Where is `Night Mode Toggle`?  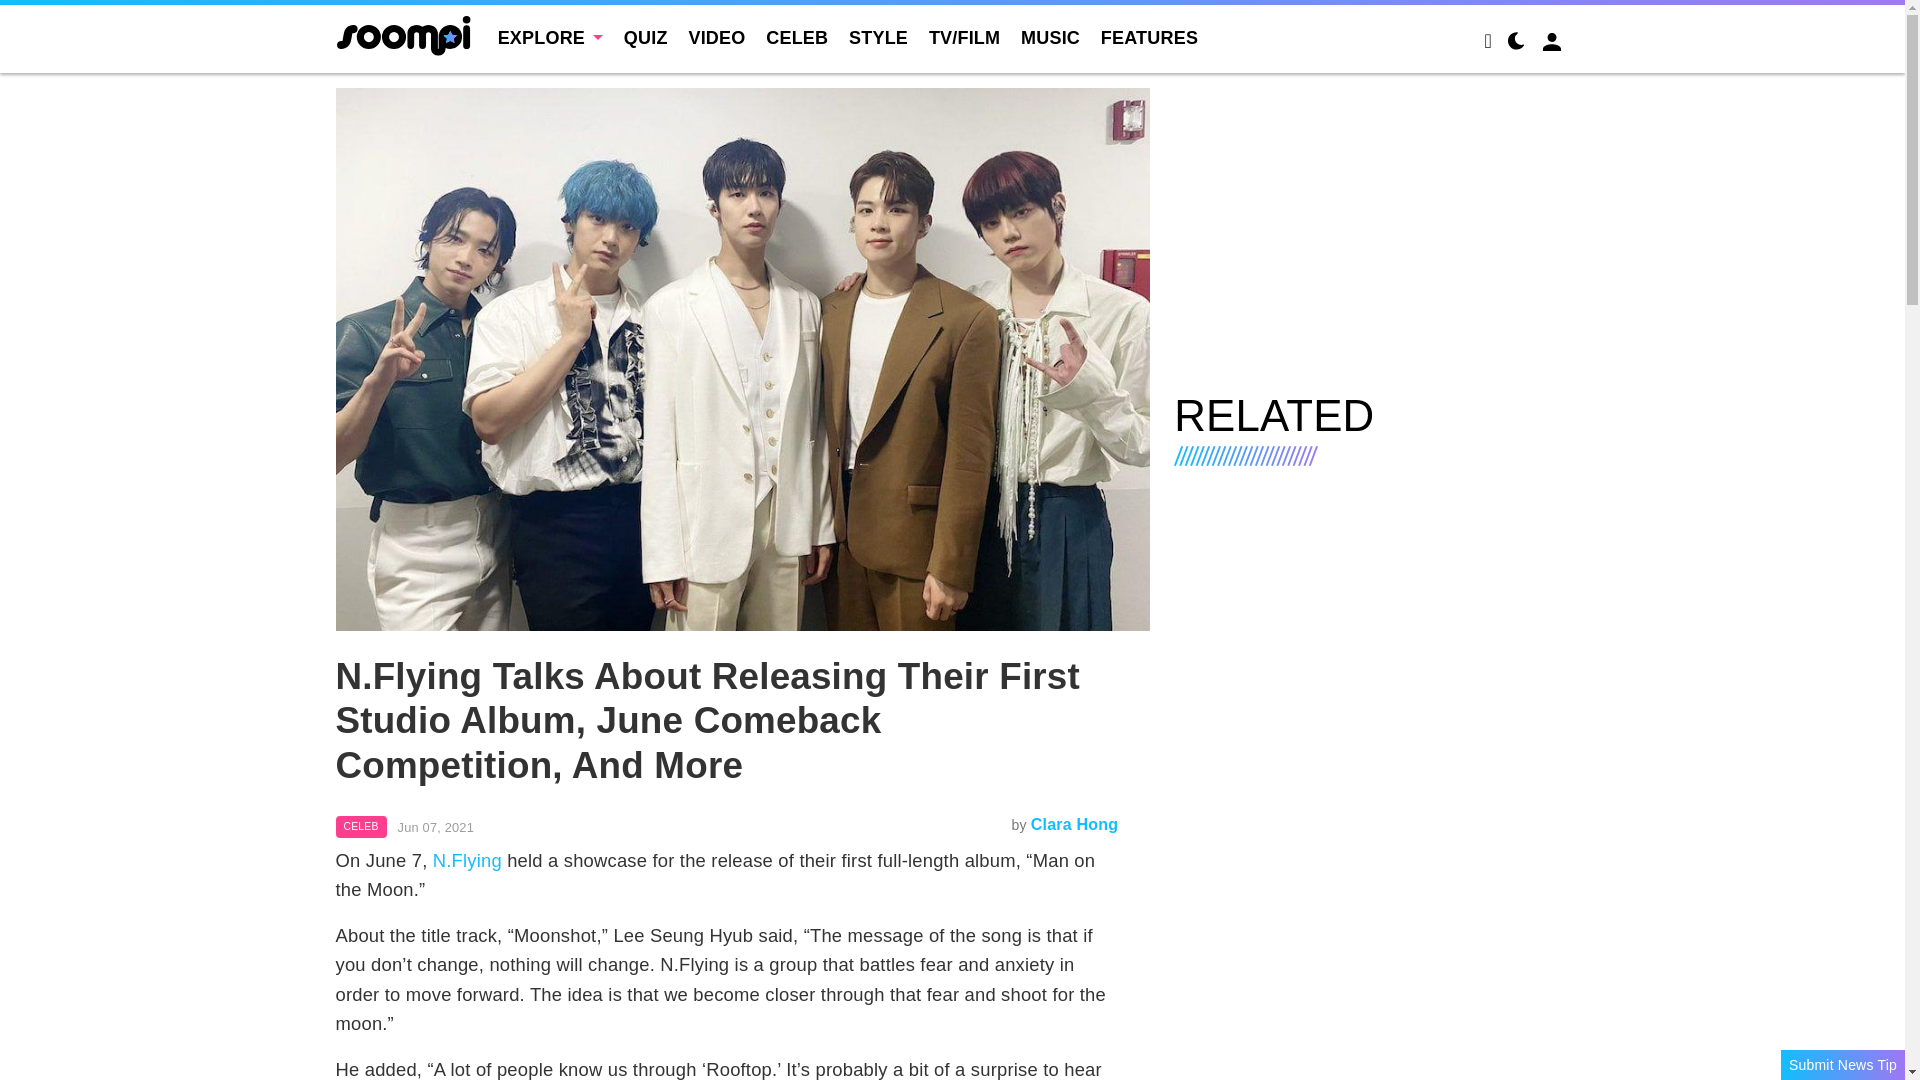 Night Mode Toggle is located at coordinates (1516, 44).